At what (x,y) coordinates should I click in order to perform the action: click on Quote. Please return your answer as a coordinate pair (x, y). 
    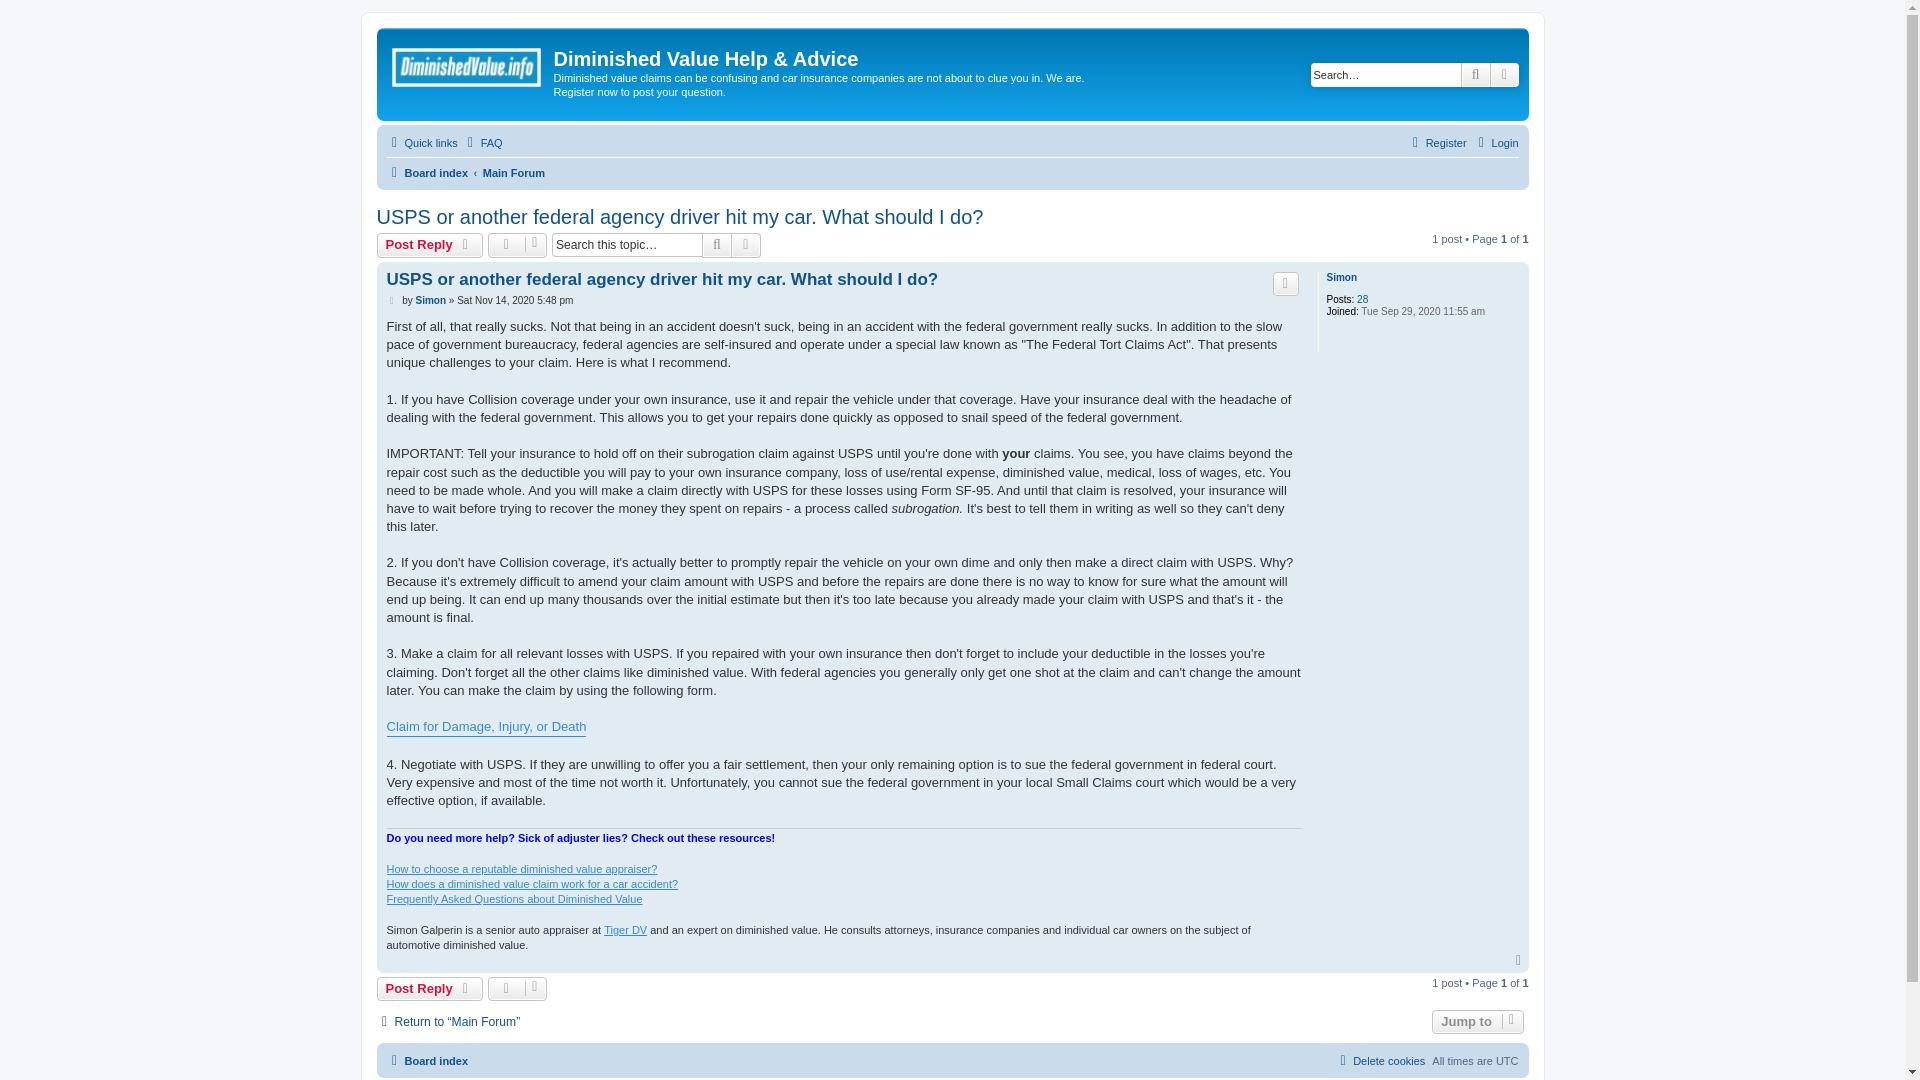
    Looking at the image, I should click on (1286, 284).